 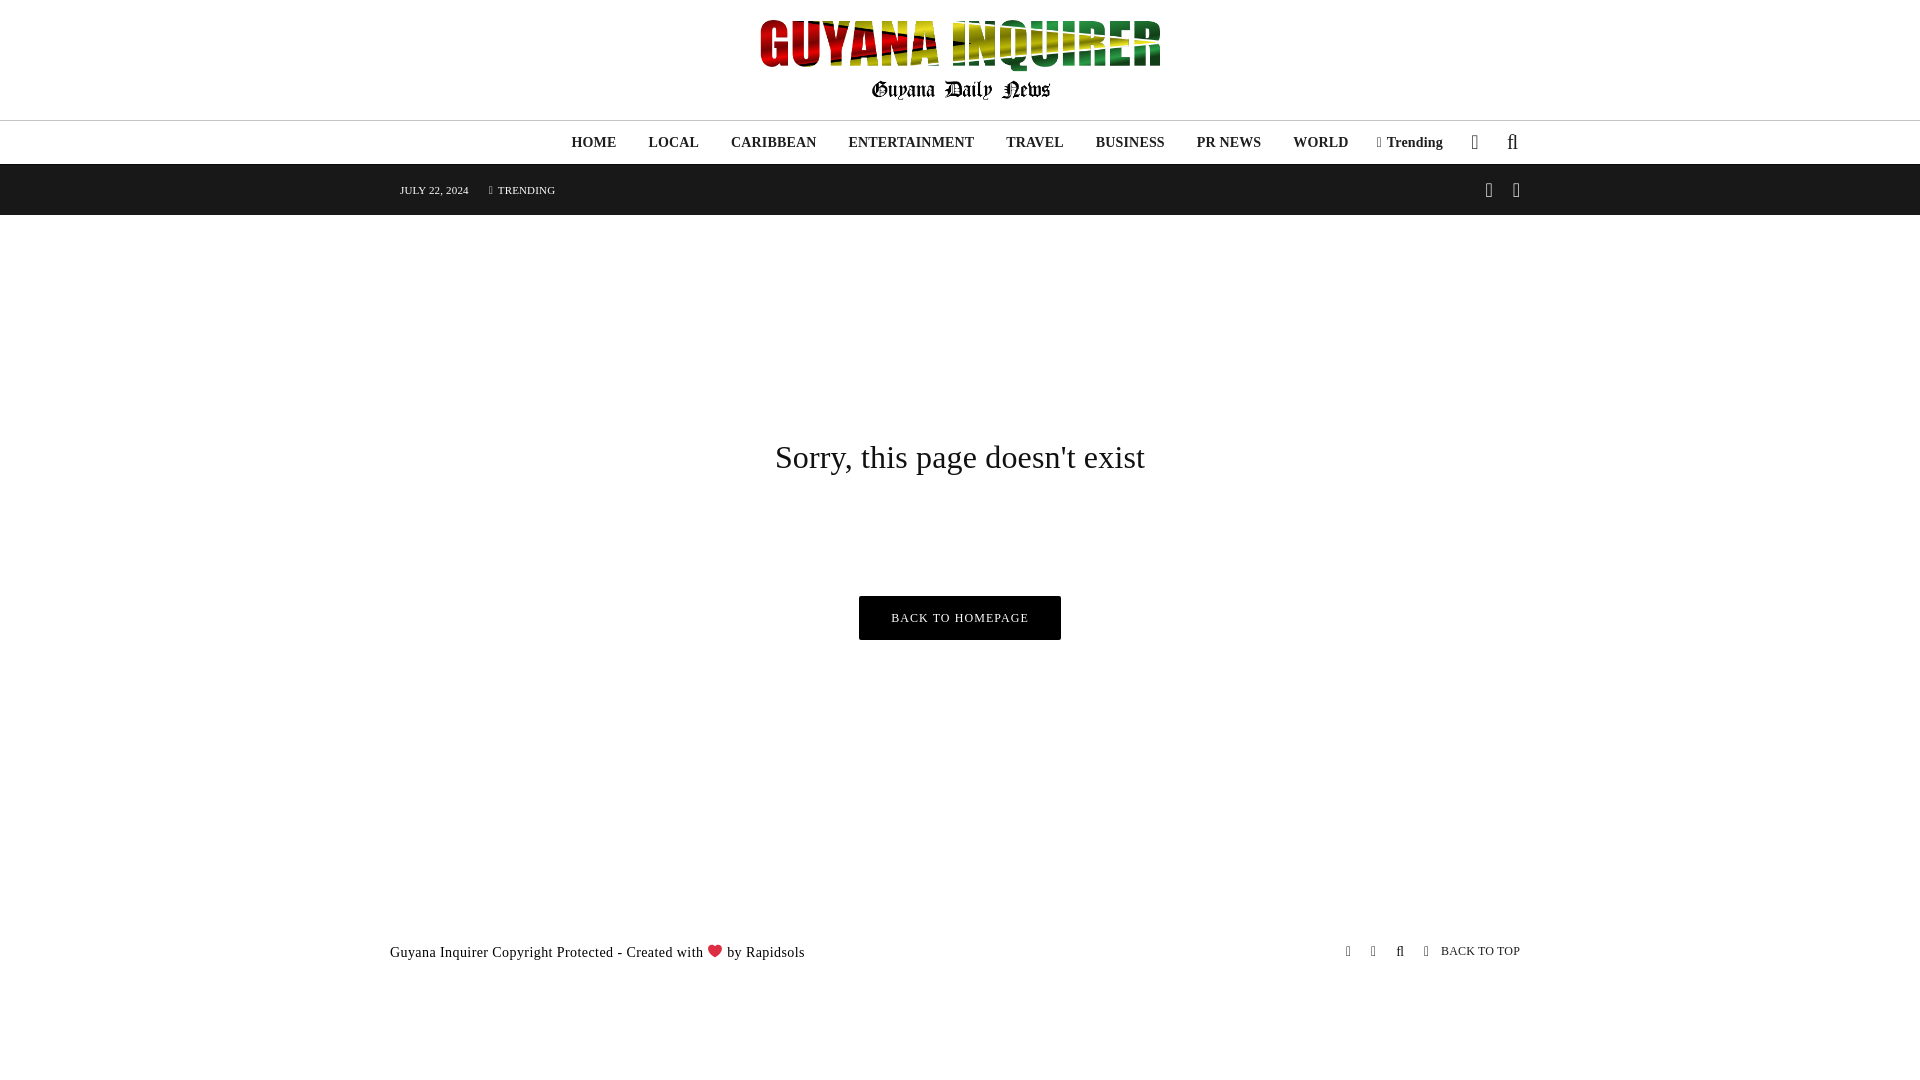 What do you see at coordinates (592, 142) in the screenshot?
I see `HOME` at bounding box center [592, 142].